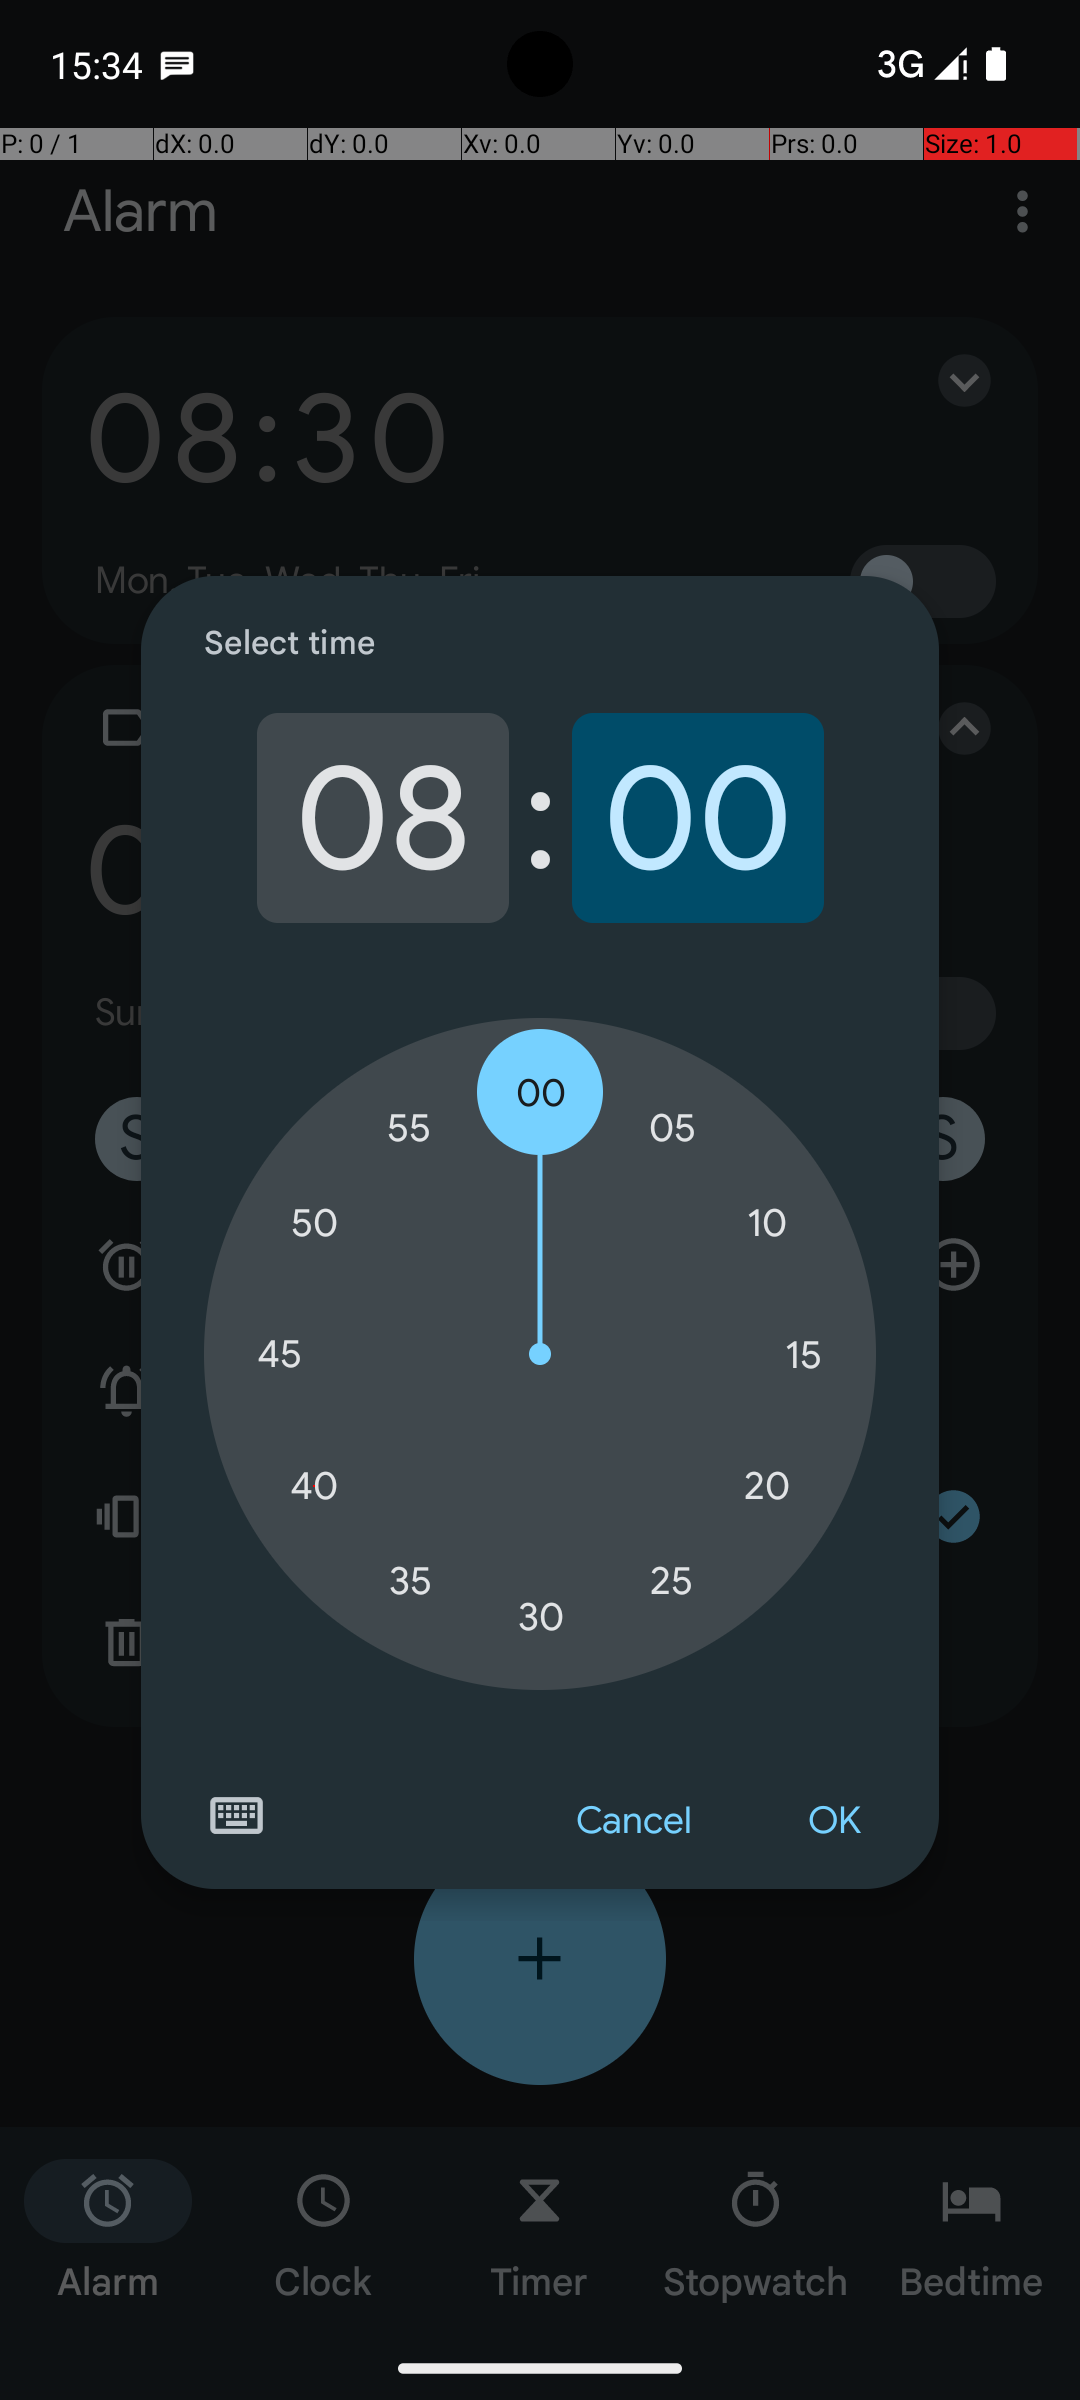 The width and height of the screenshot is (1080, 2400). What do you see at coordinates (698, 818) in the screenshot?
I see `00` at bounding box center [698, 818].